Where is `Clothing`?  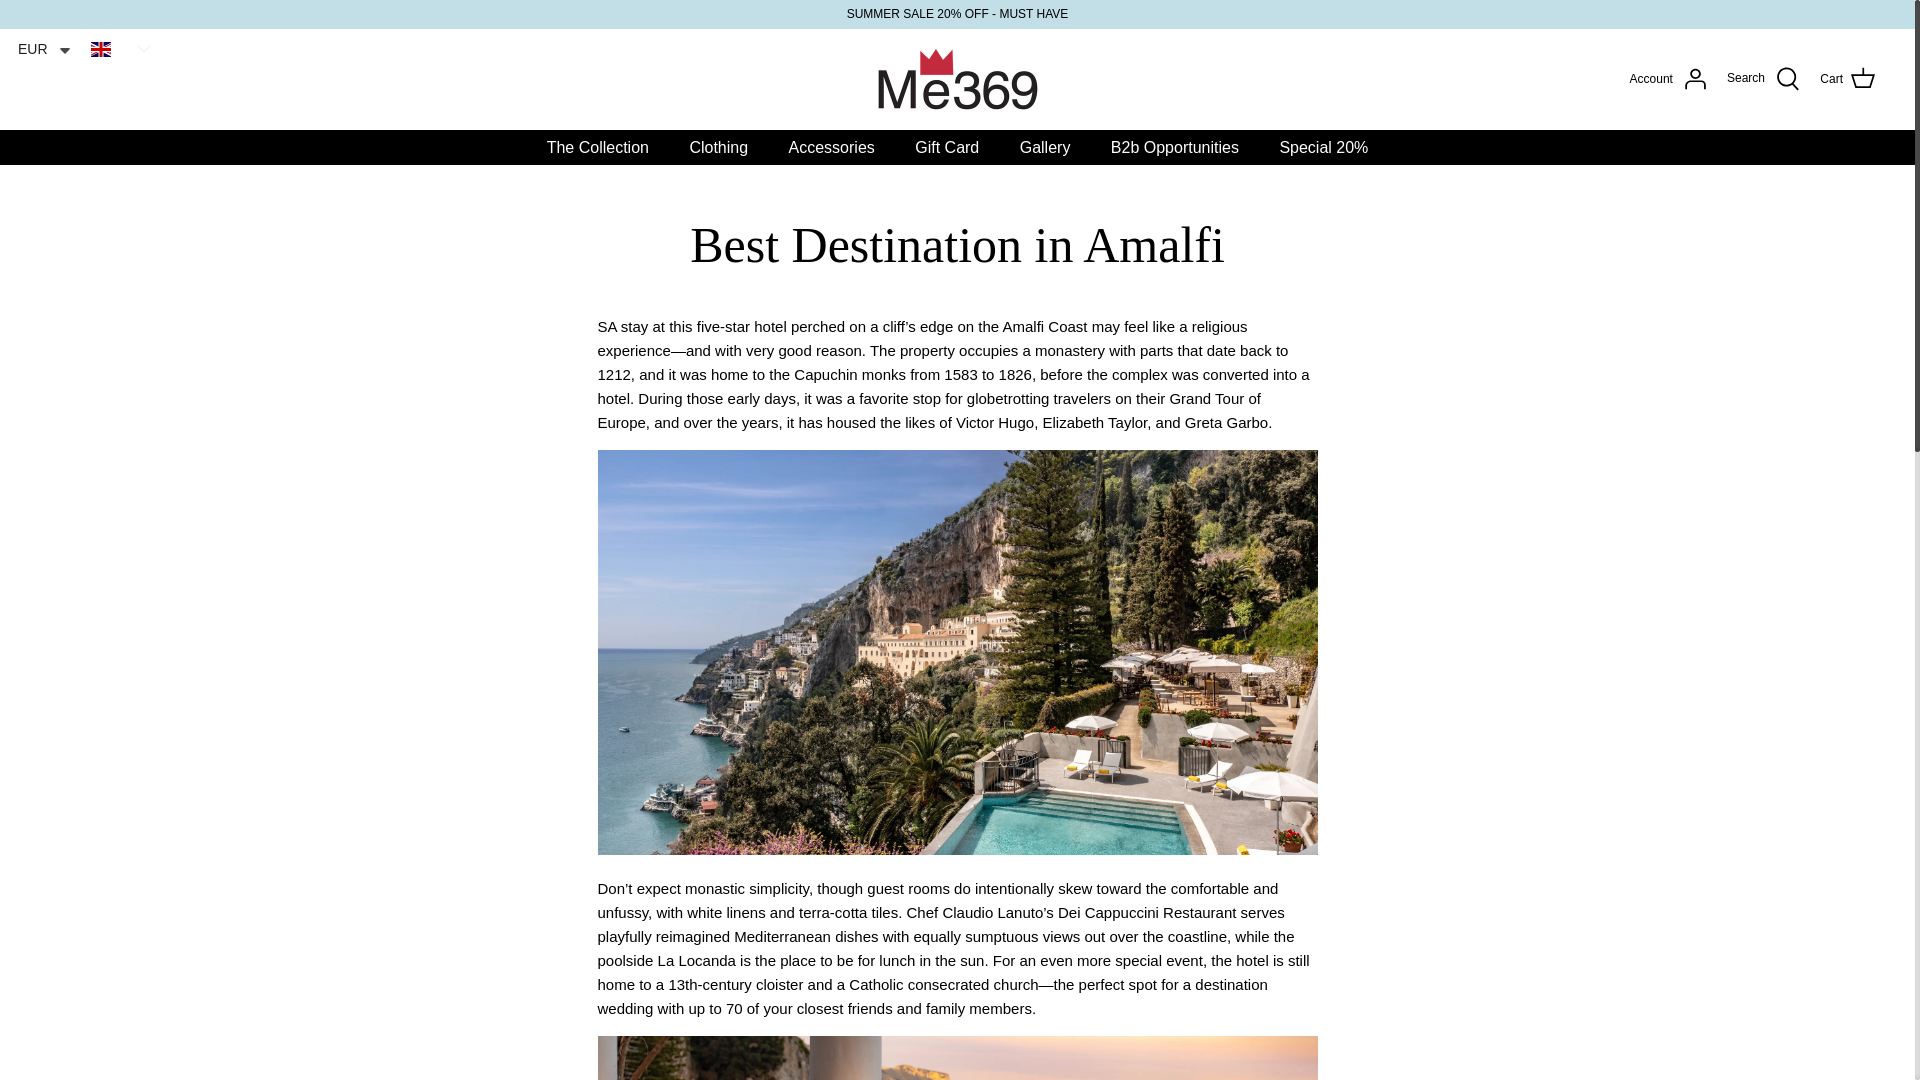
Clothing is located at coordinates (718, 148).